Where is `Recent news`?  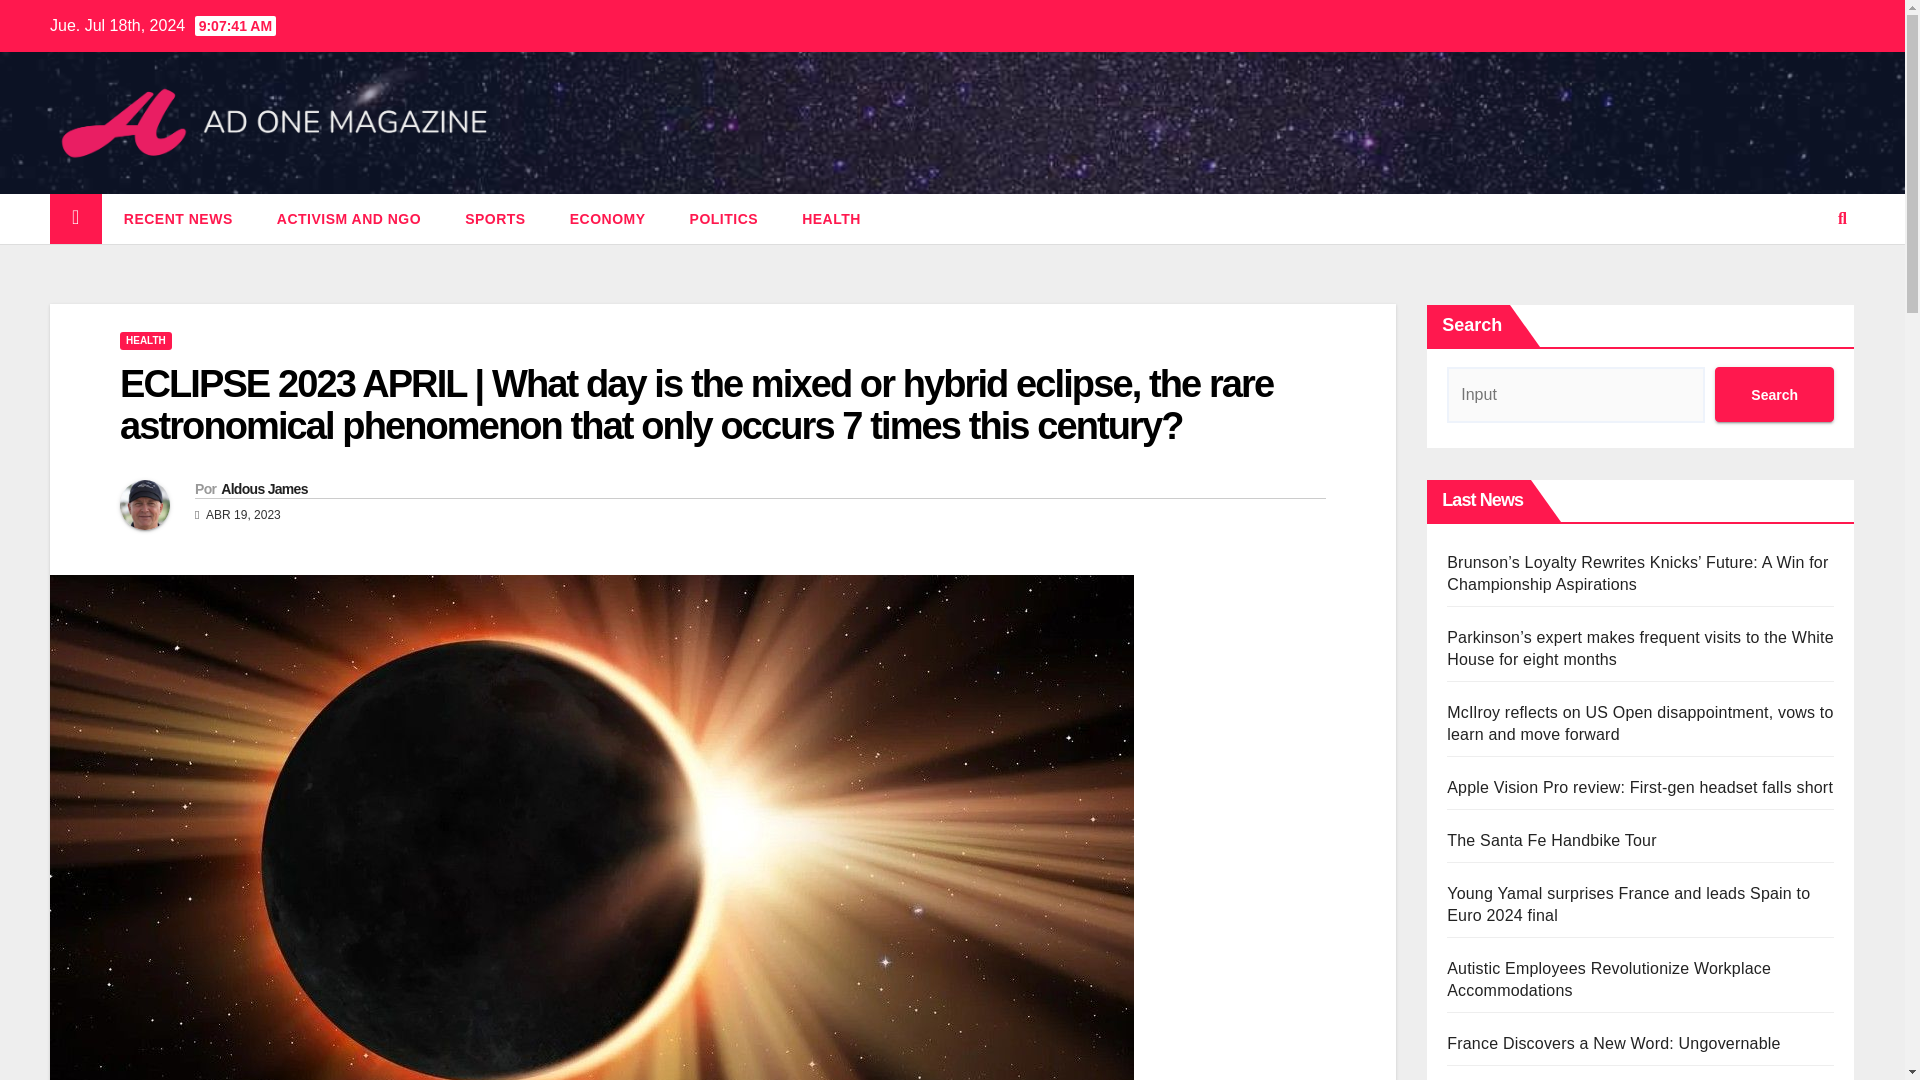 Recent news is located at coordinates (178, 219).